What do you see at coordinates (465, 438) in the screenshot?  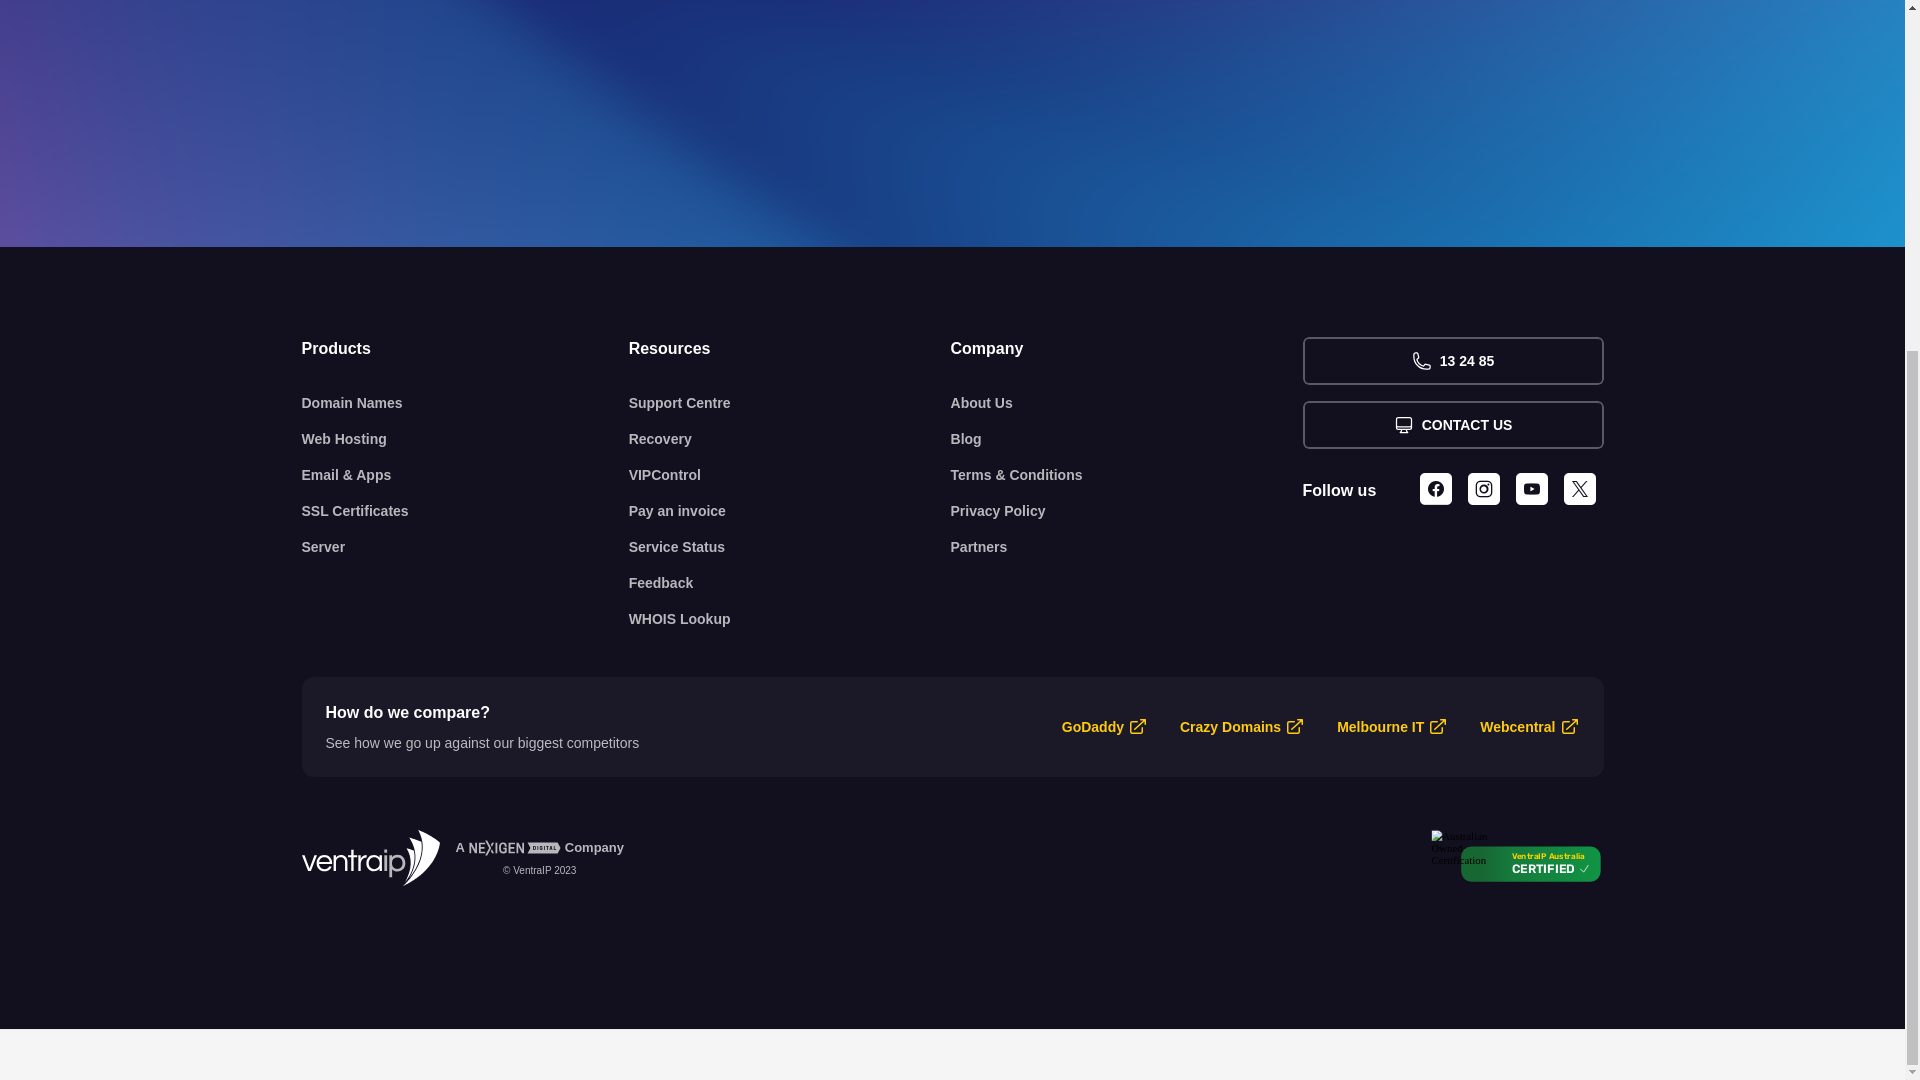 I see `Web Hosting` at bounding box center [465, 438].